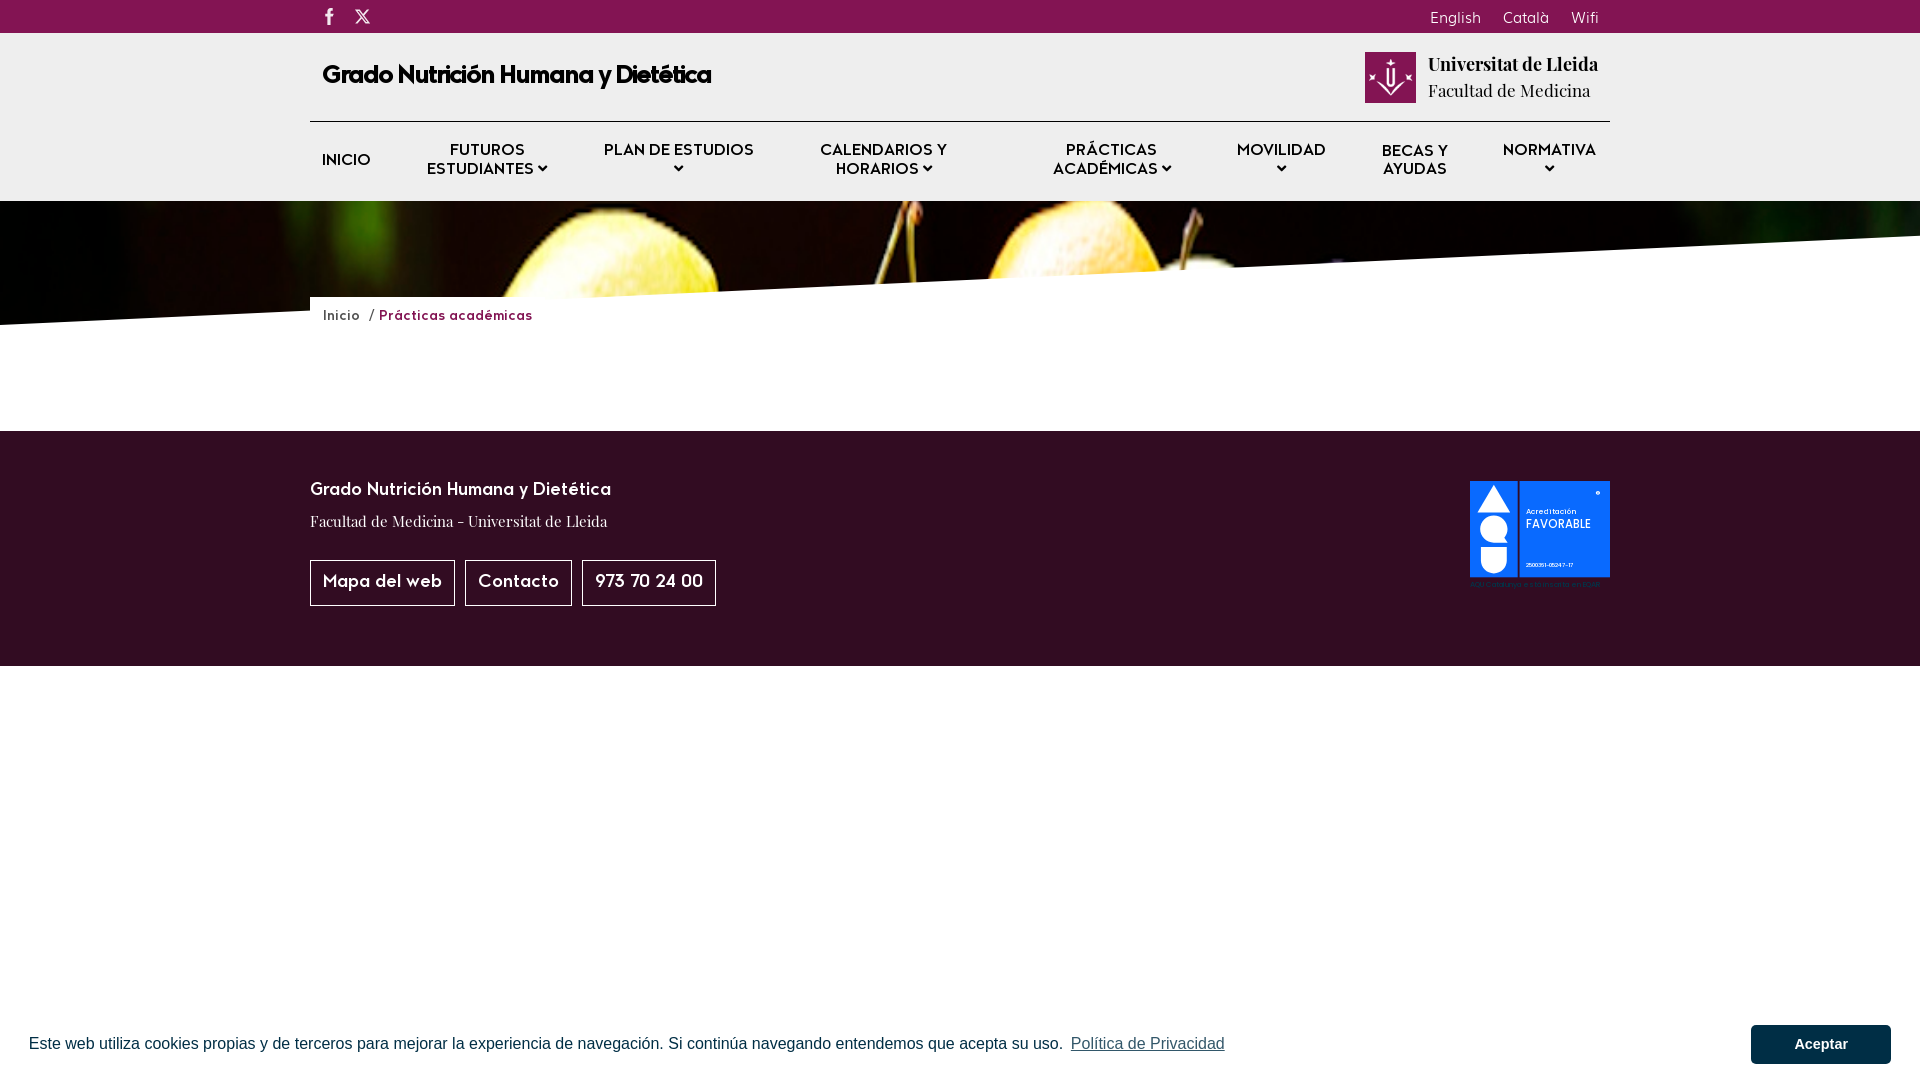  I want to click on Inicio, so click(344, 316).